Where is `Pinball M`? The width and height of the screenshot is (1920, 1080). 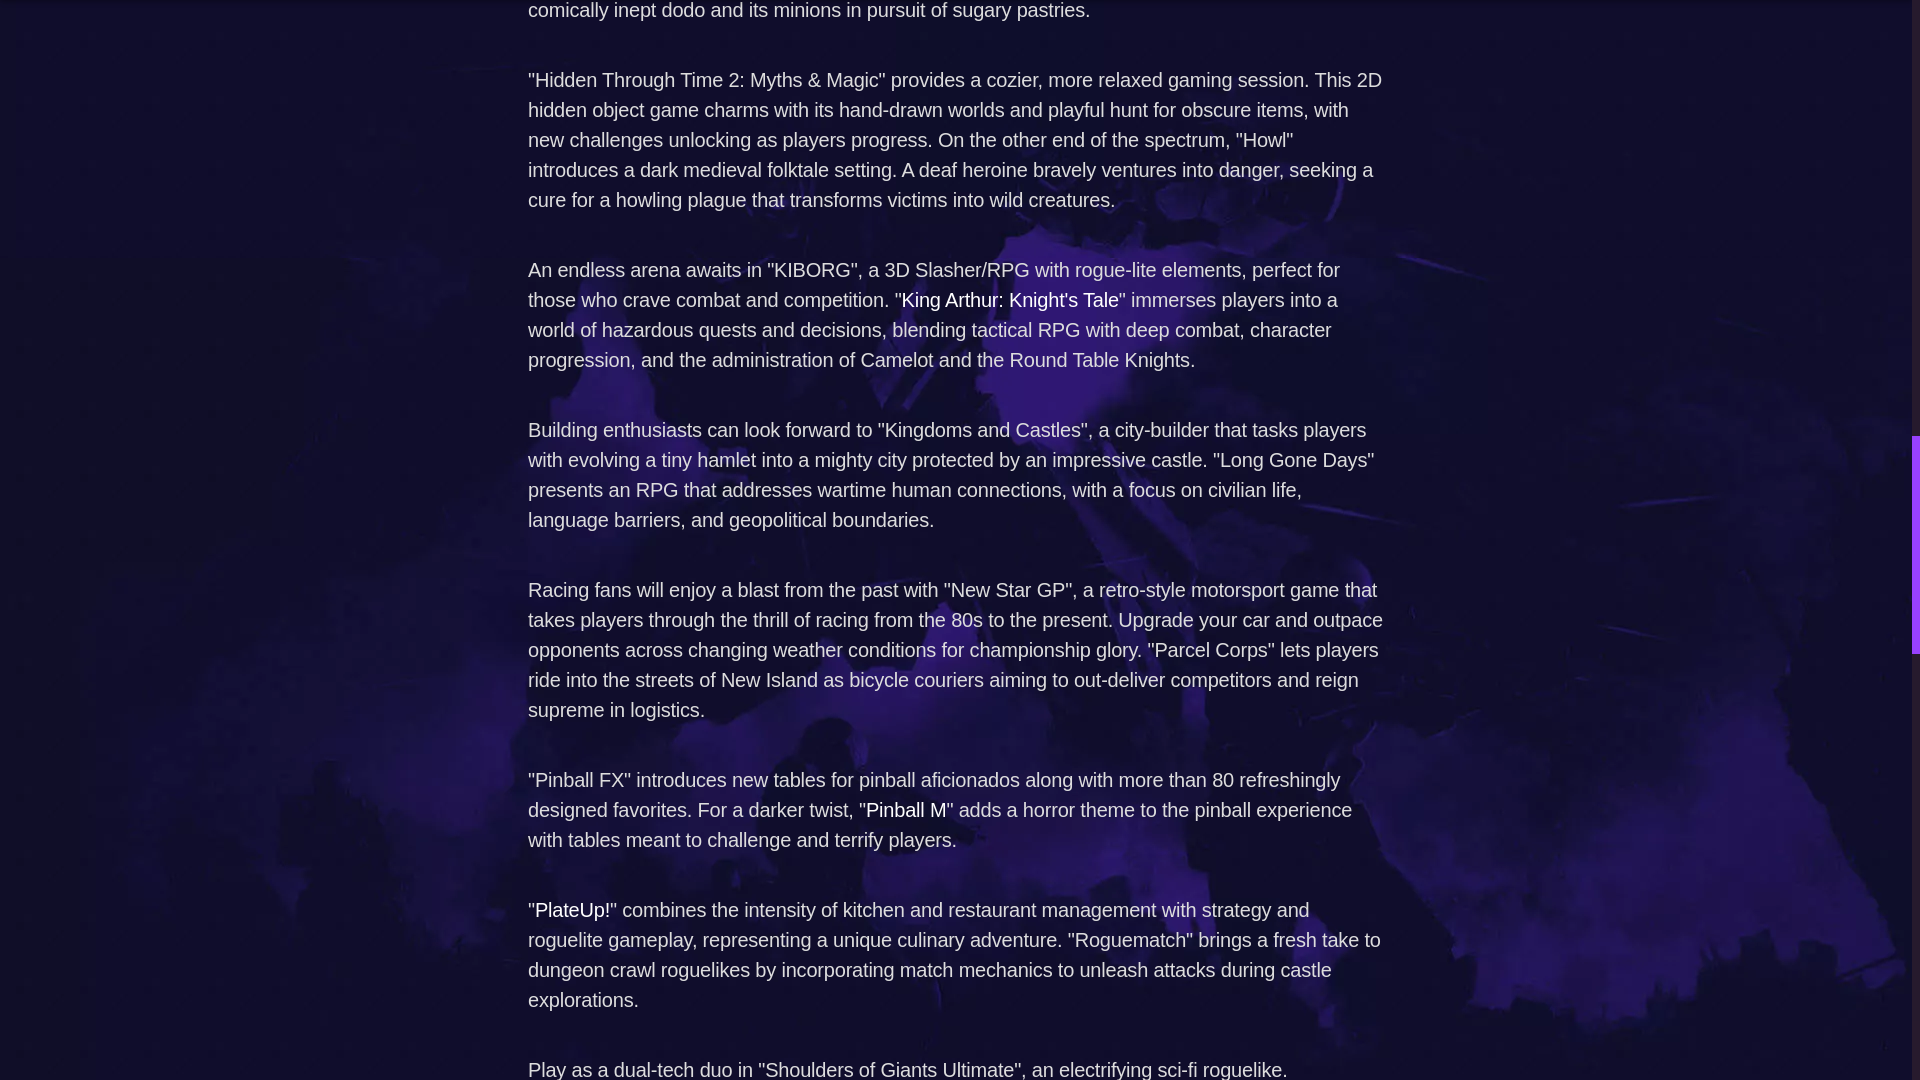 Pinball M is located at coordinates (906, 808).